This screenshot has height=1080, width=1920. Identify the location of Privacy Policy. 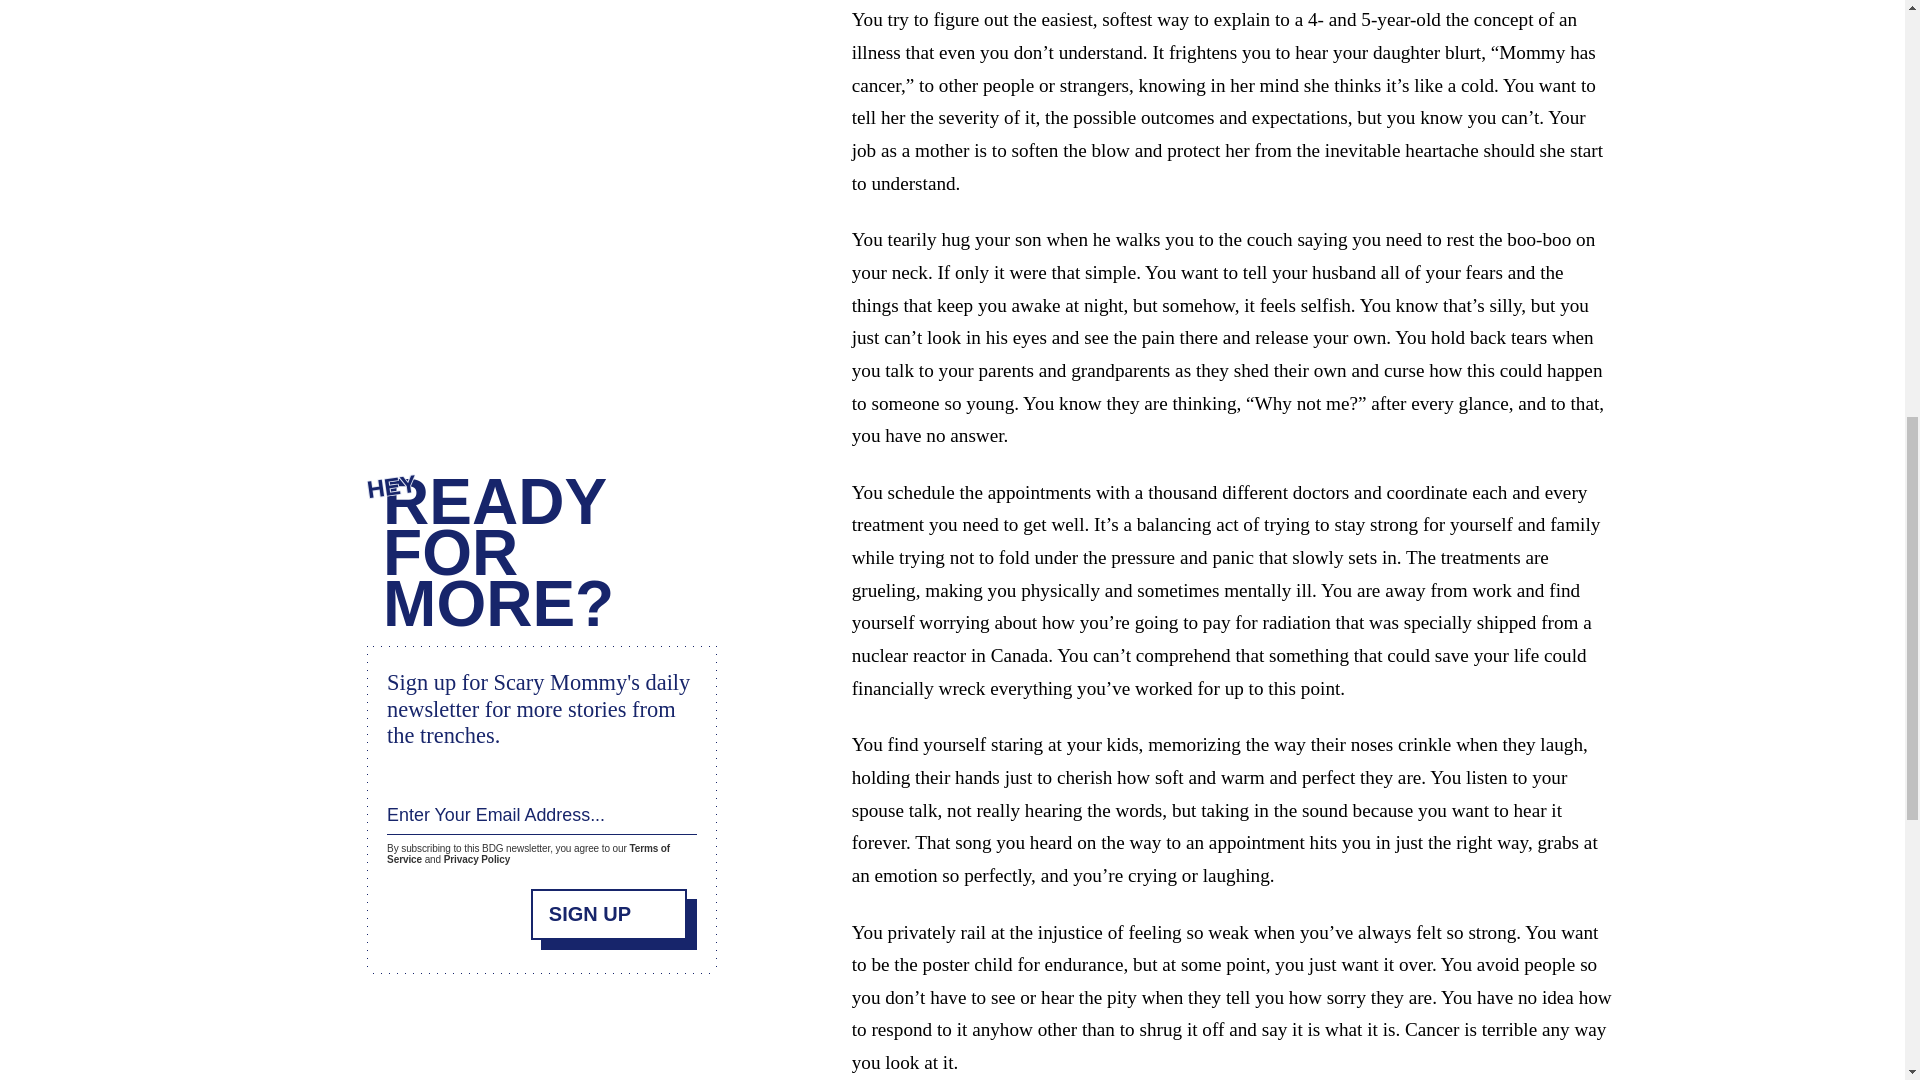
(476, 851).